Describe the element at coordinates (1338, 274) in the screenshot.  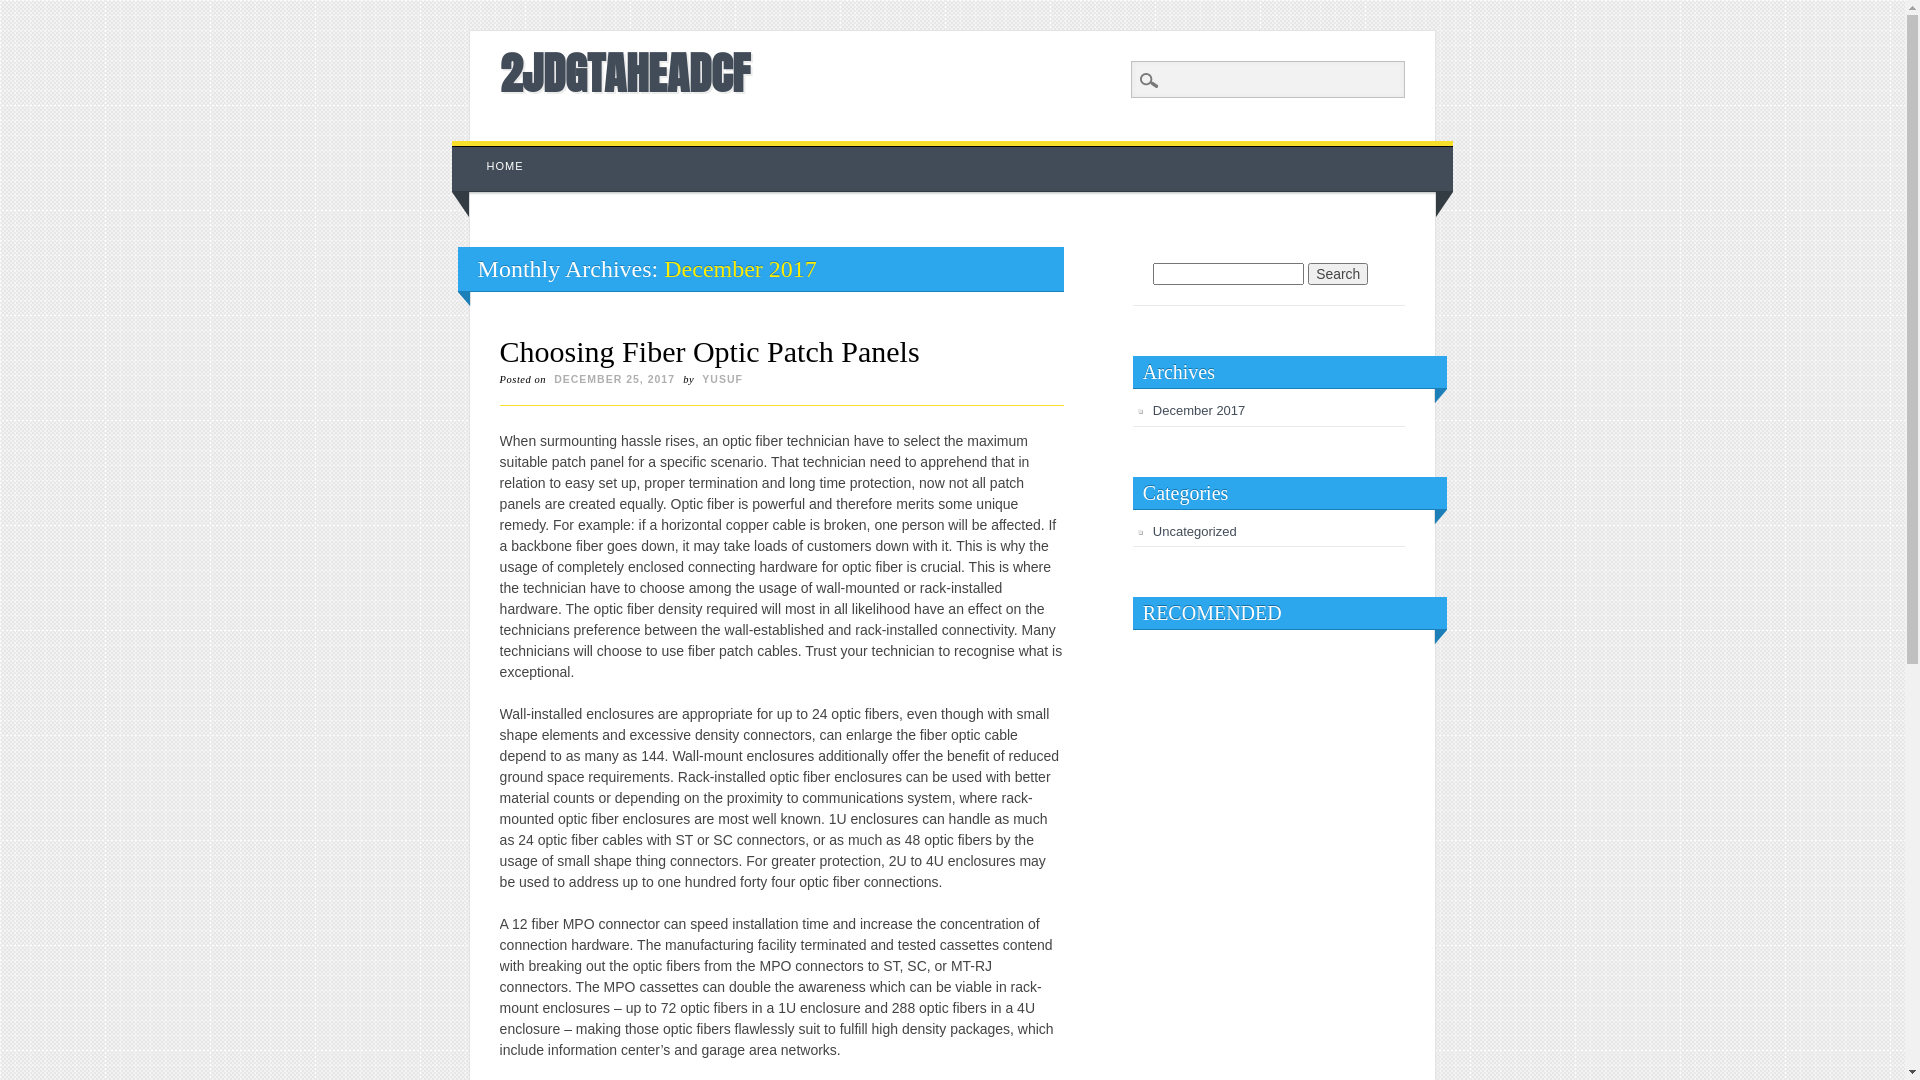
I see `Search` at that location.